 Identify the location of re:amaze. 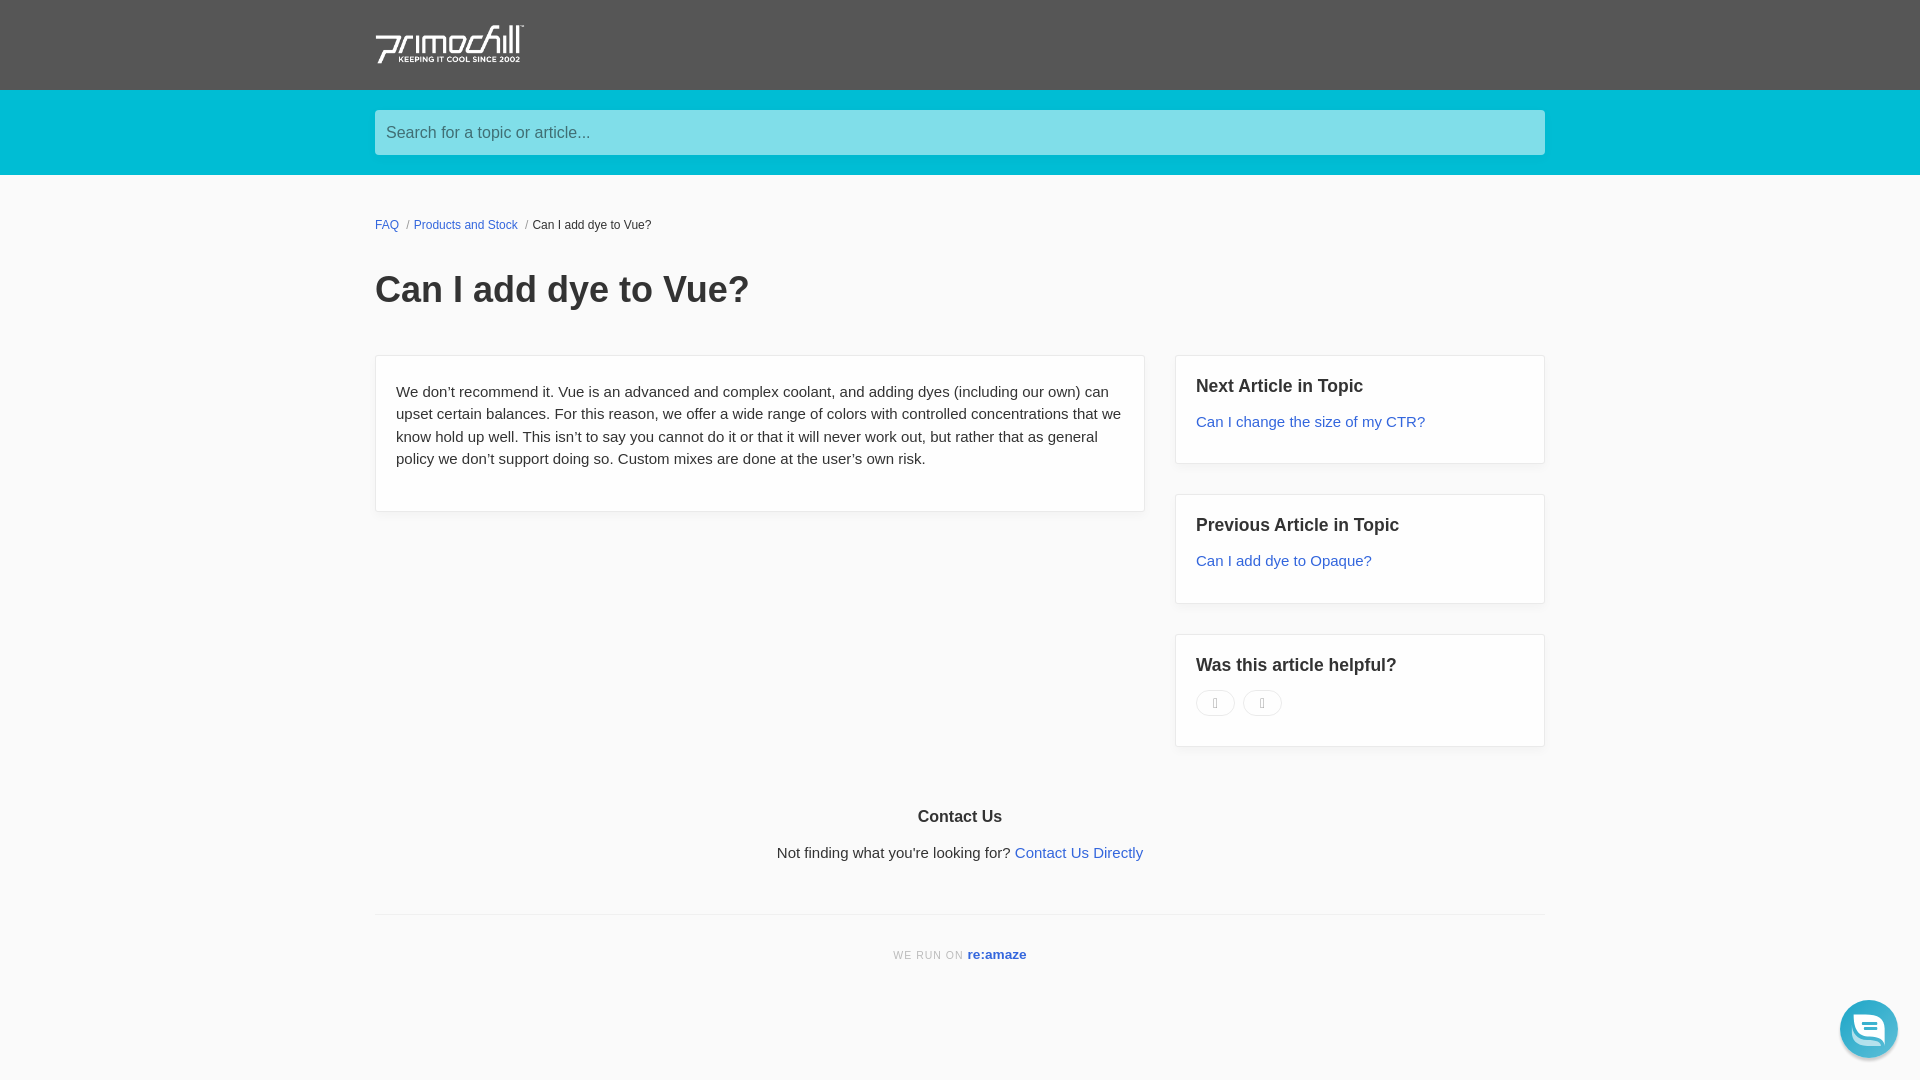
(997, 954).